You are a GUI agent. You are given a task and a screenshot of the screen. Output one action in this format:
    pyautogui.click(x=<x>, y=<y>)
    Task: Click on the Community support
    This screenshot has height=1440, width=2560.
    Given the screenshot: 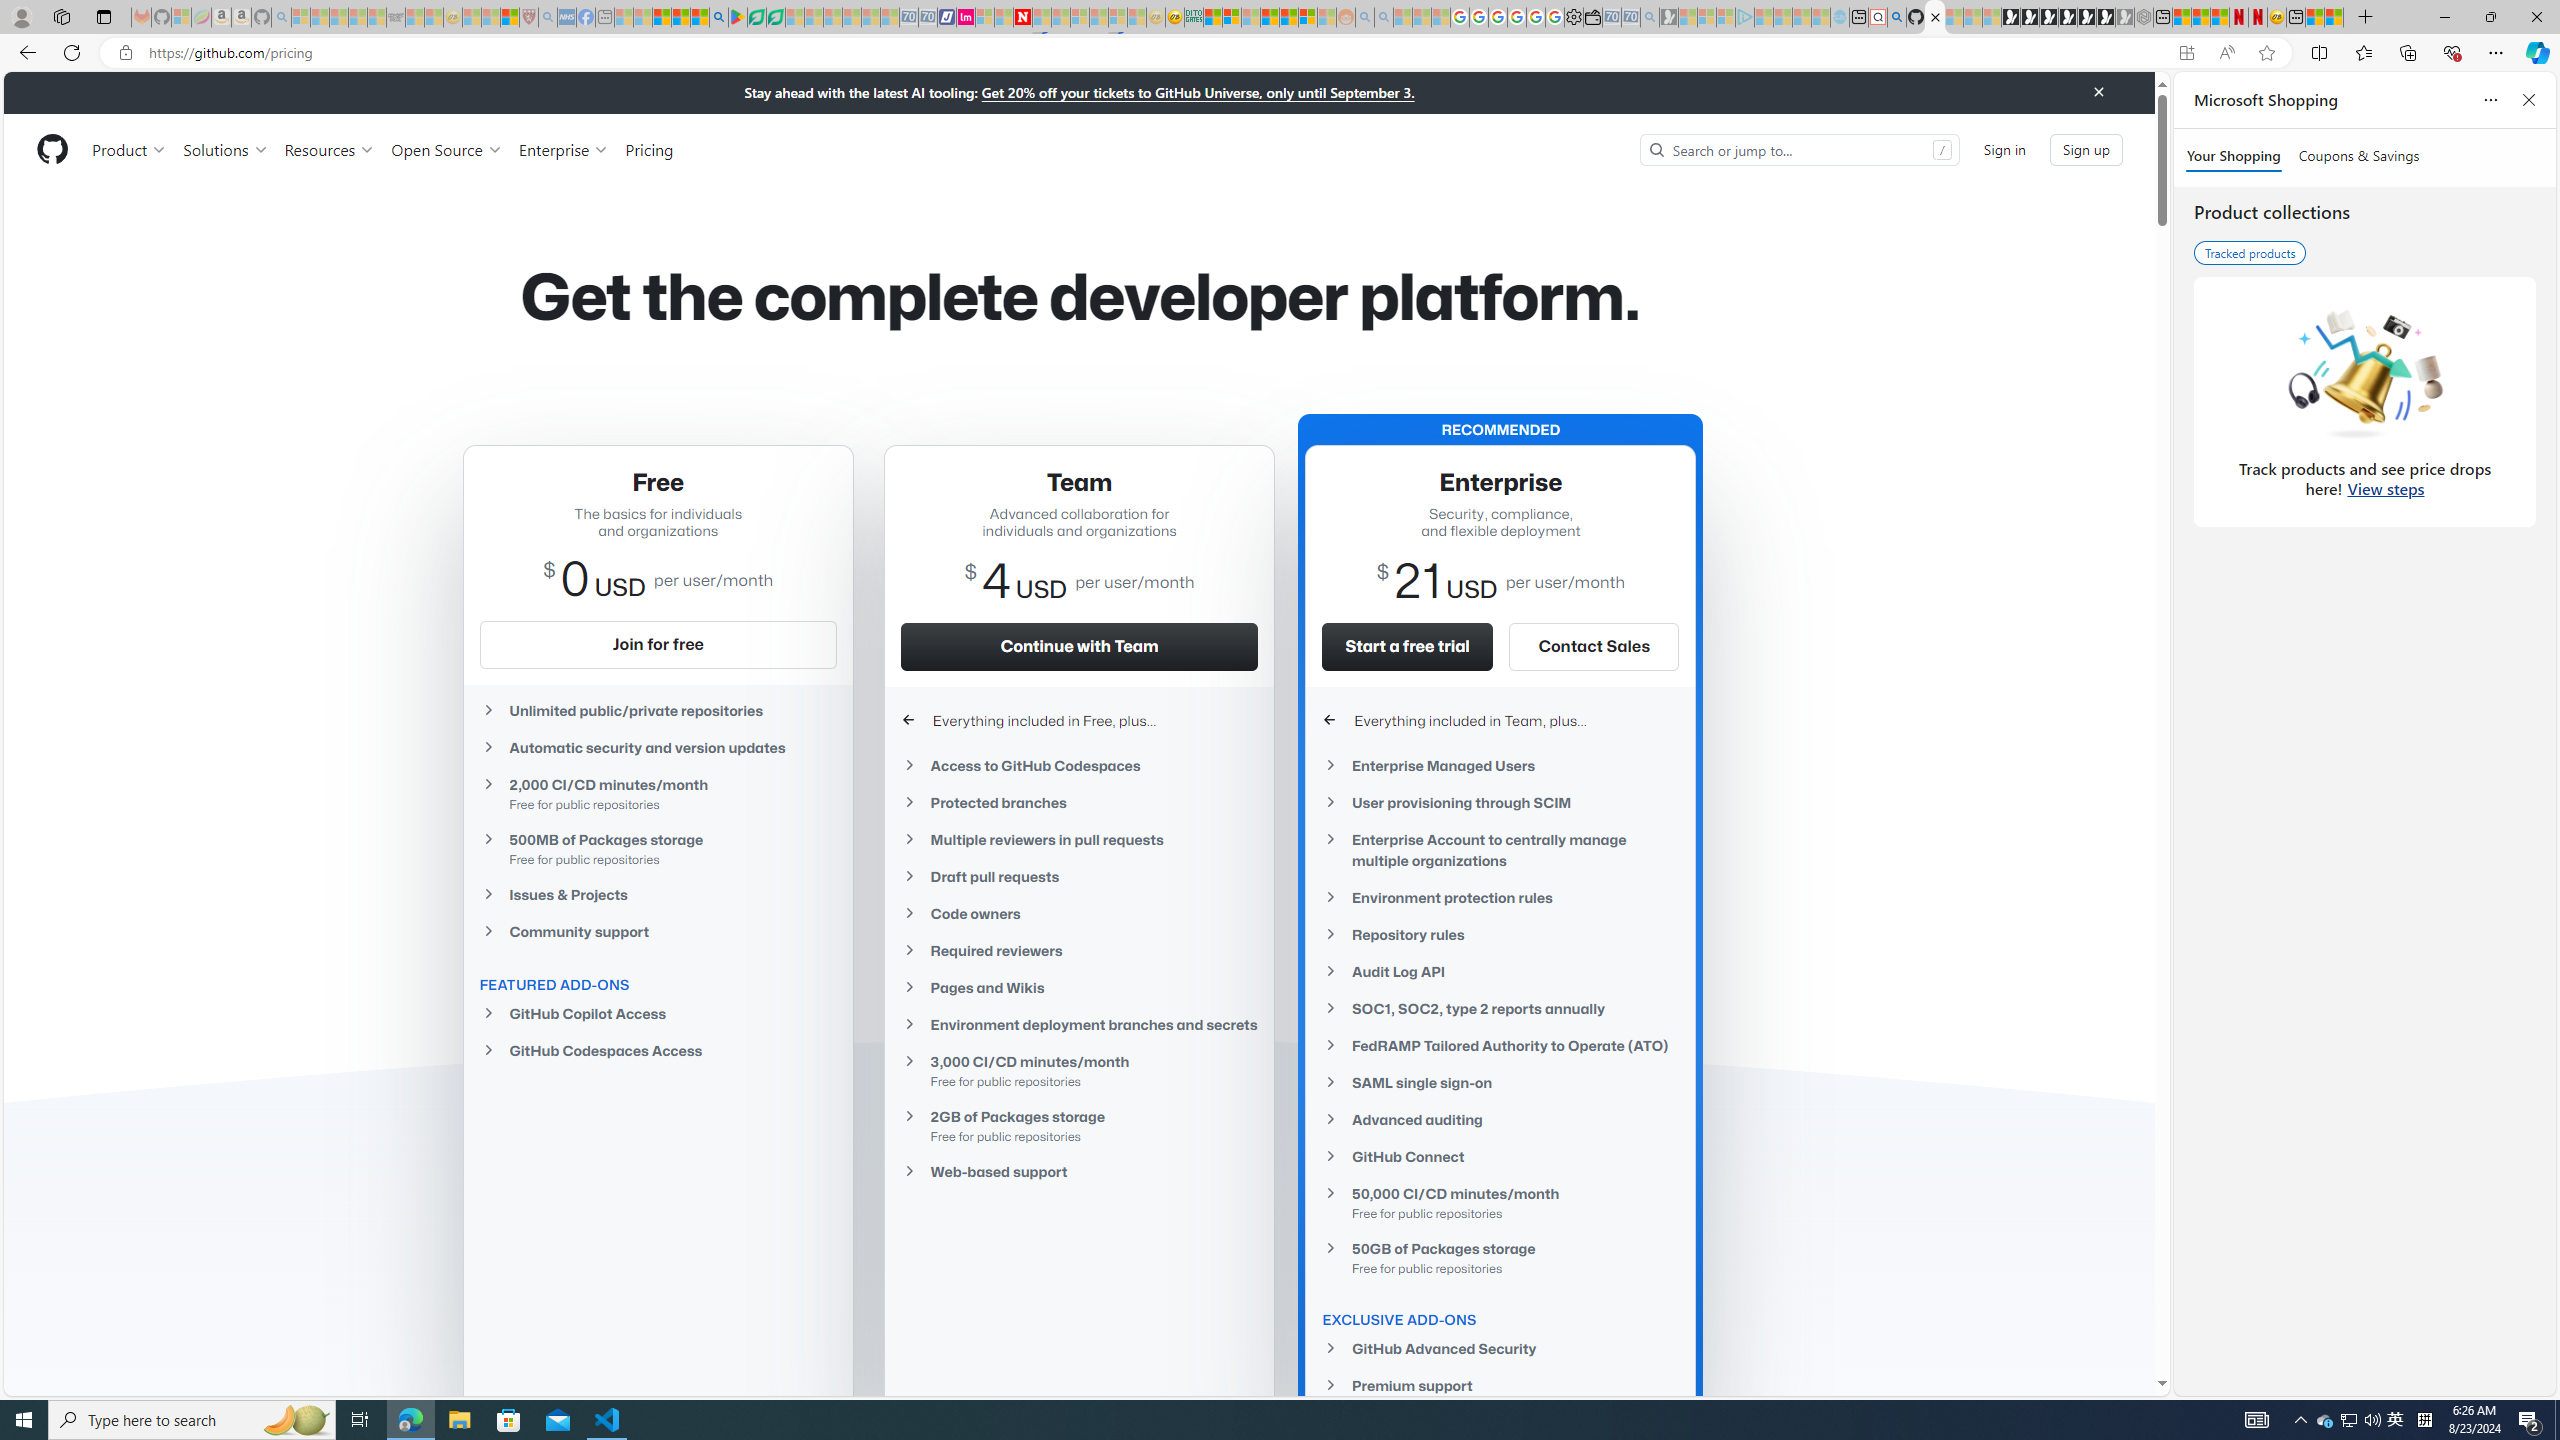 What is the action you would take?
    pyautogui.click(x=658, y=930)
    